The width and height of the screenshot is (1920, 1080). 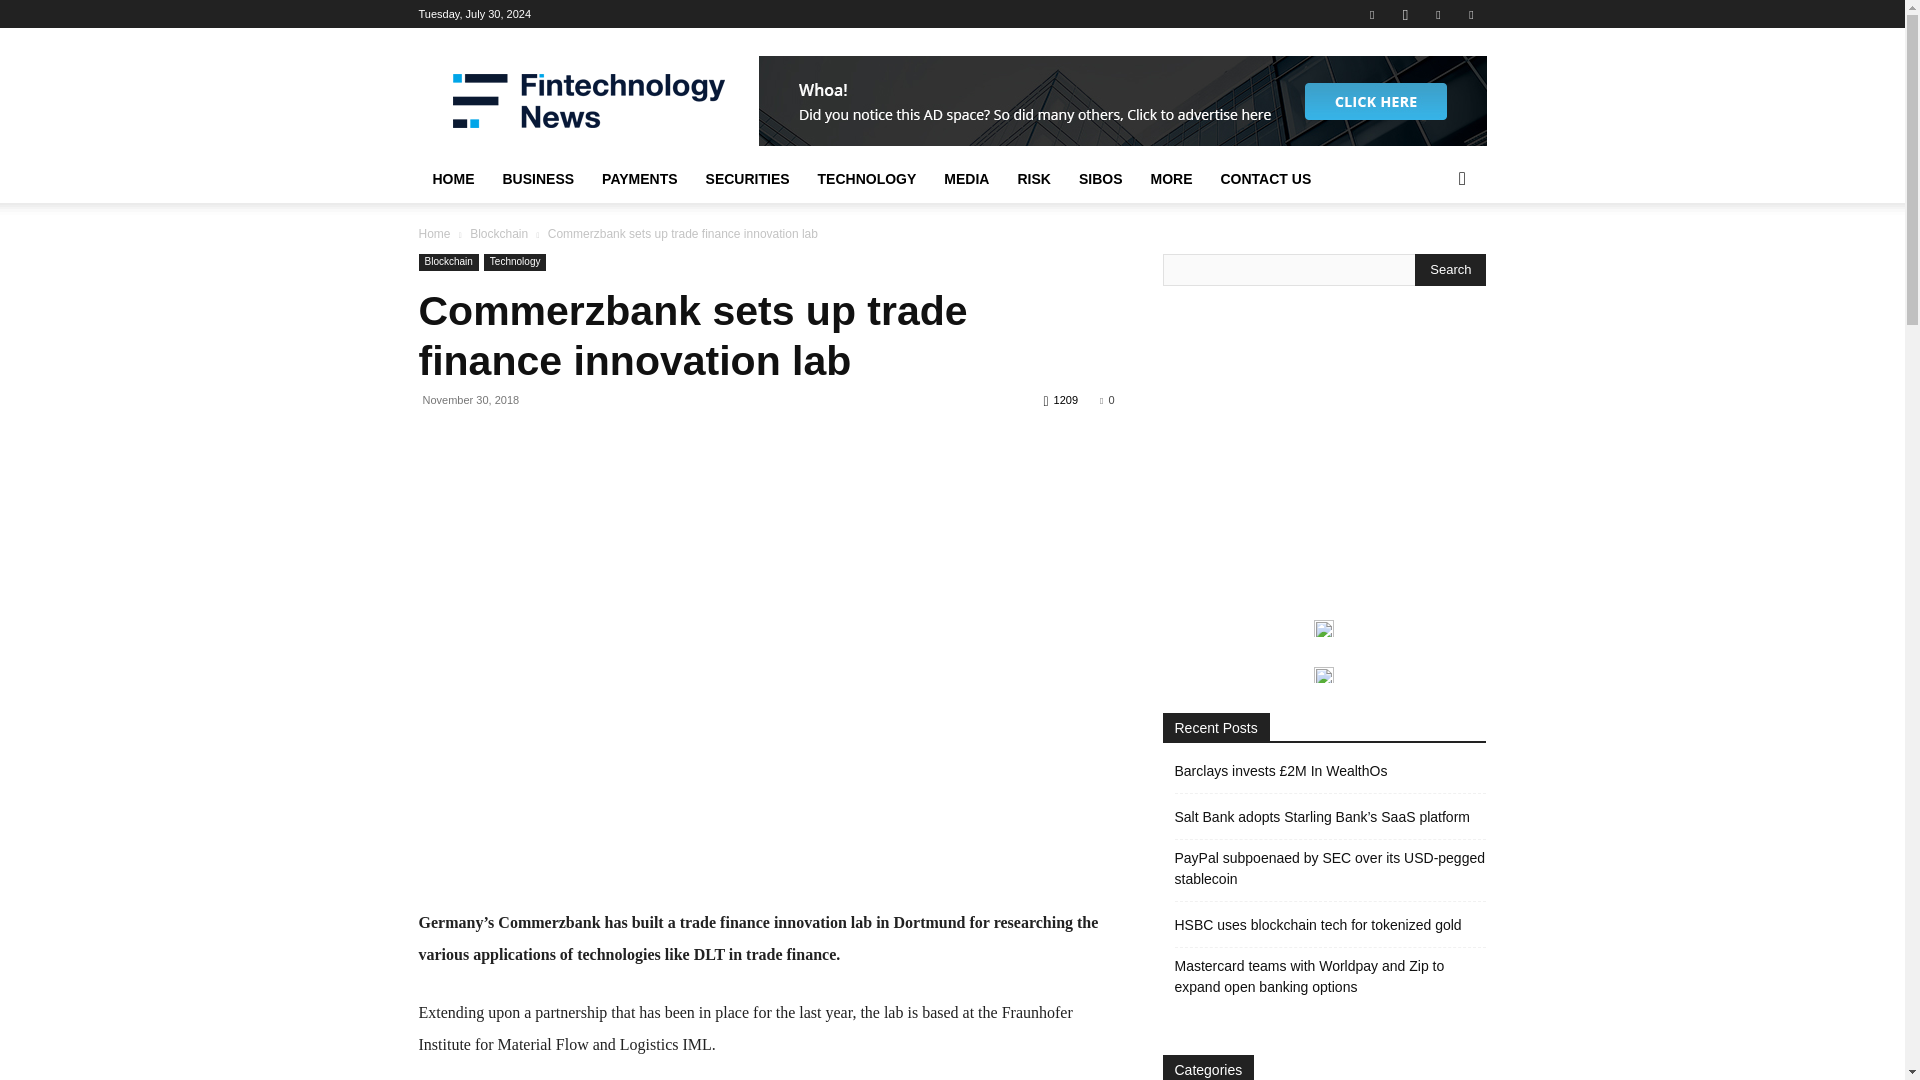 I want to click on Twitter, so click(x=1470, y=14).